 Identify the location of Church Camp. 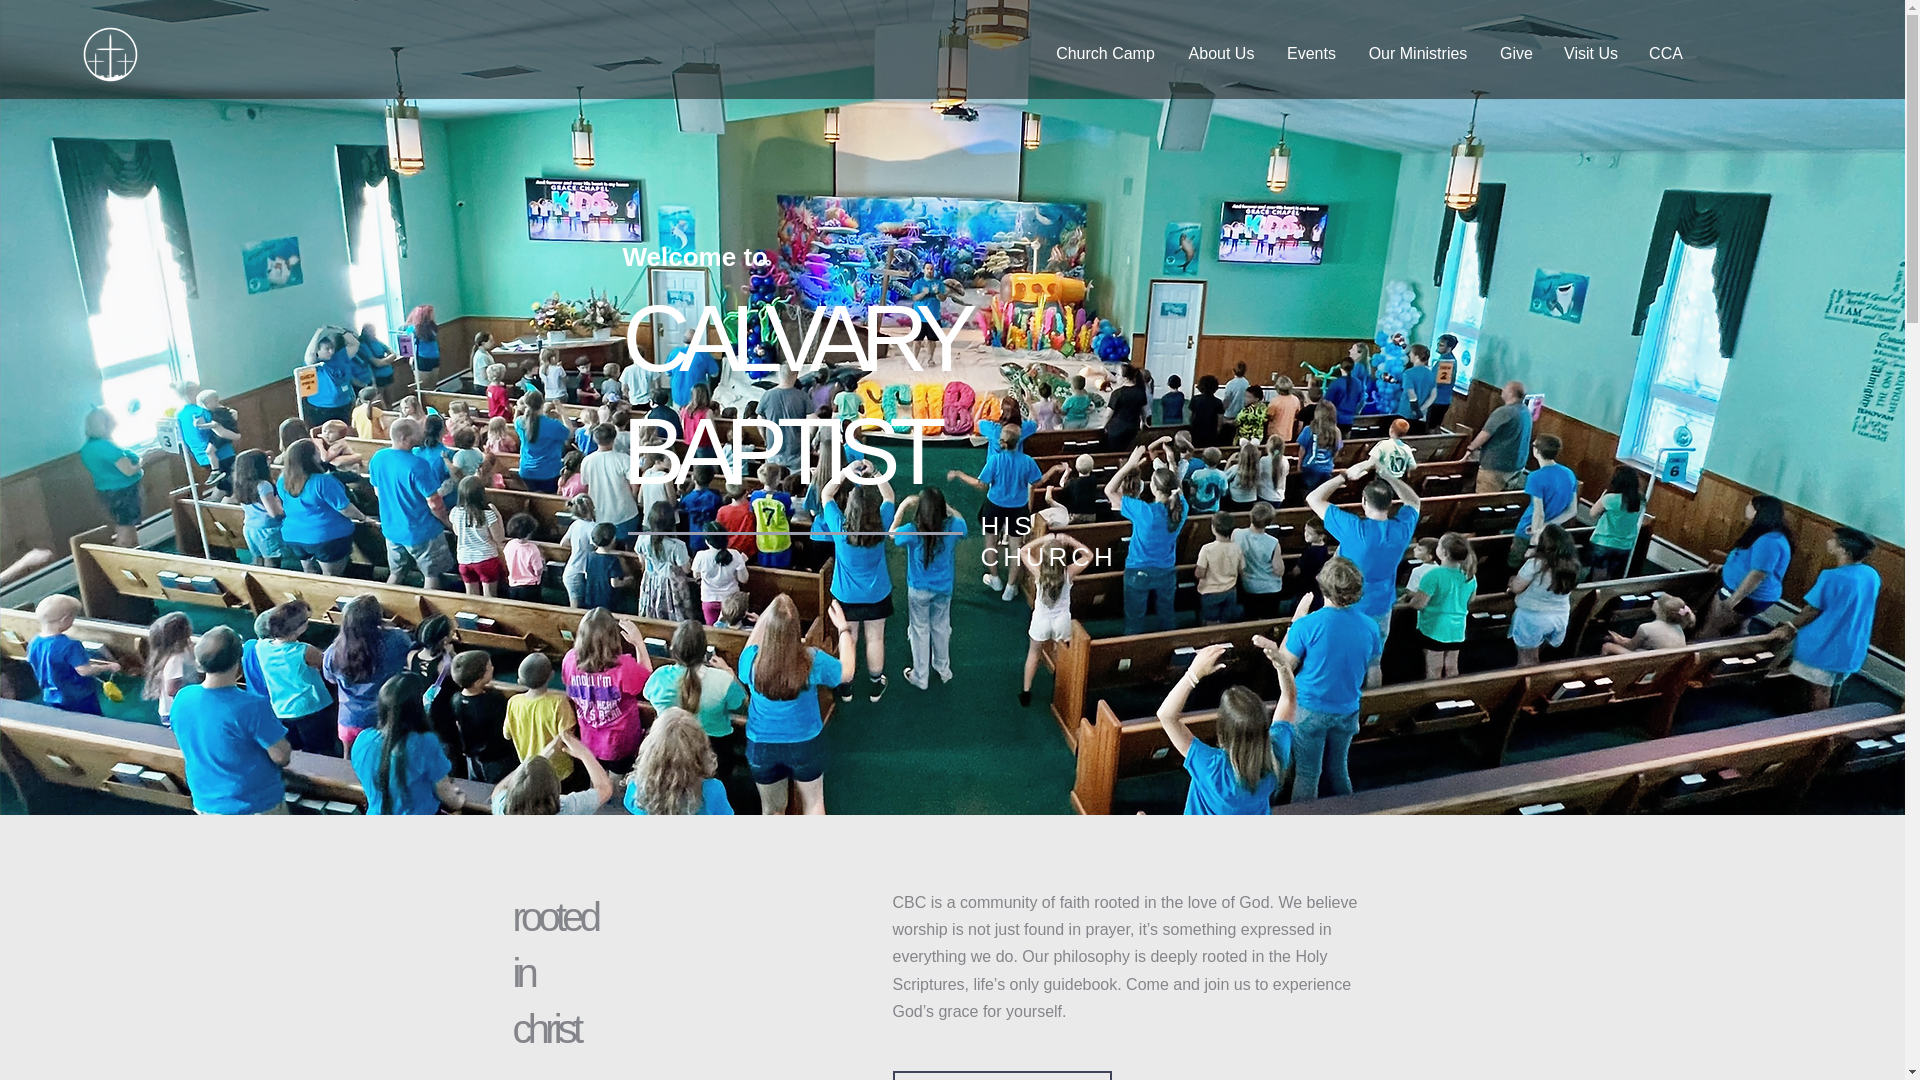
(1106, 54).